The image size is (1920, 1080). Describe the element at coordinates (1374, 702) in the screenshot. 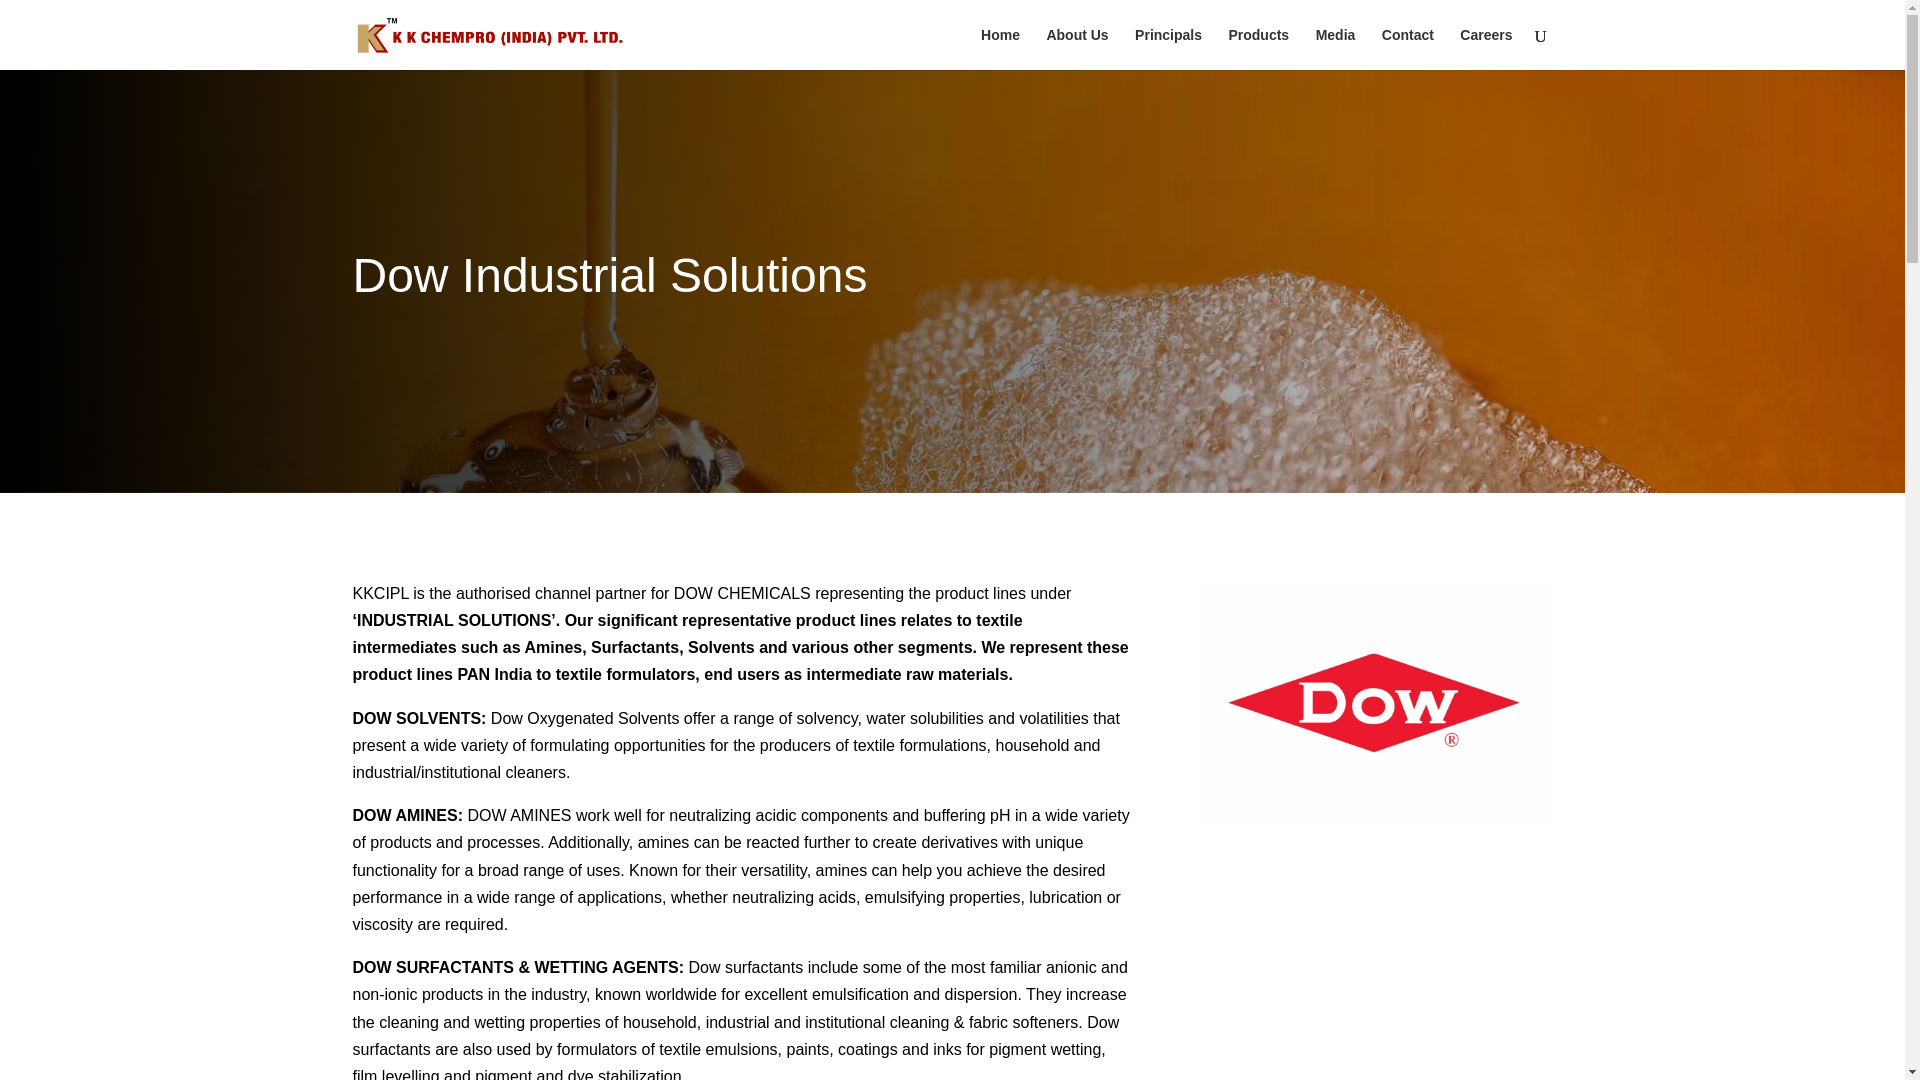

I see `Logo-Dow` at that location.